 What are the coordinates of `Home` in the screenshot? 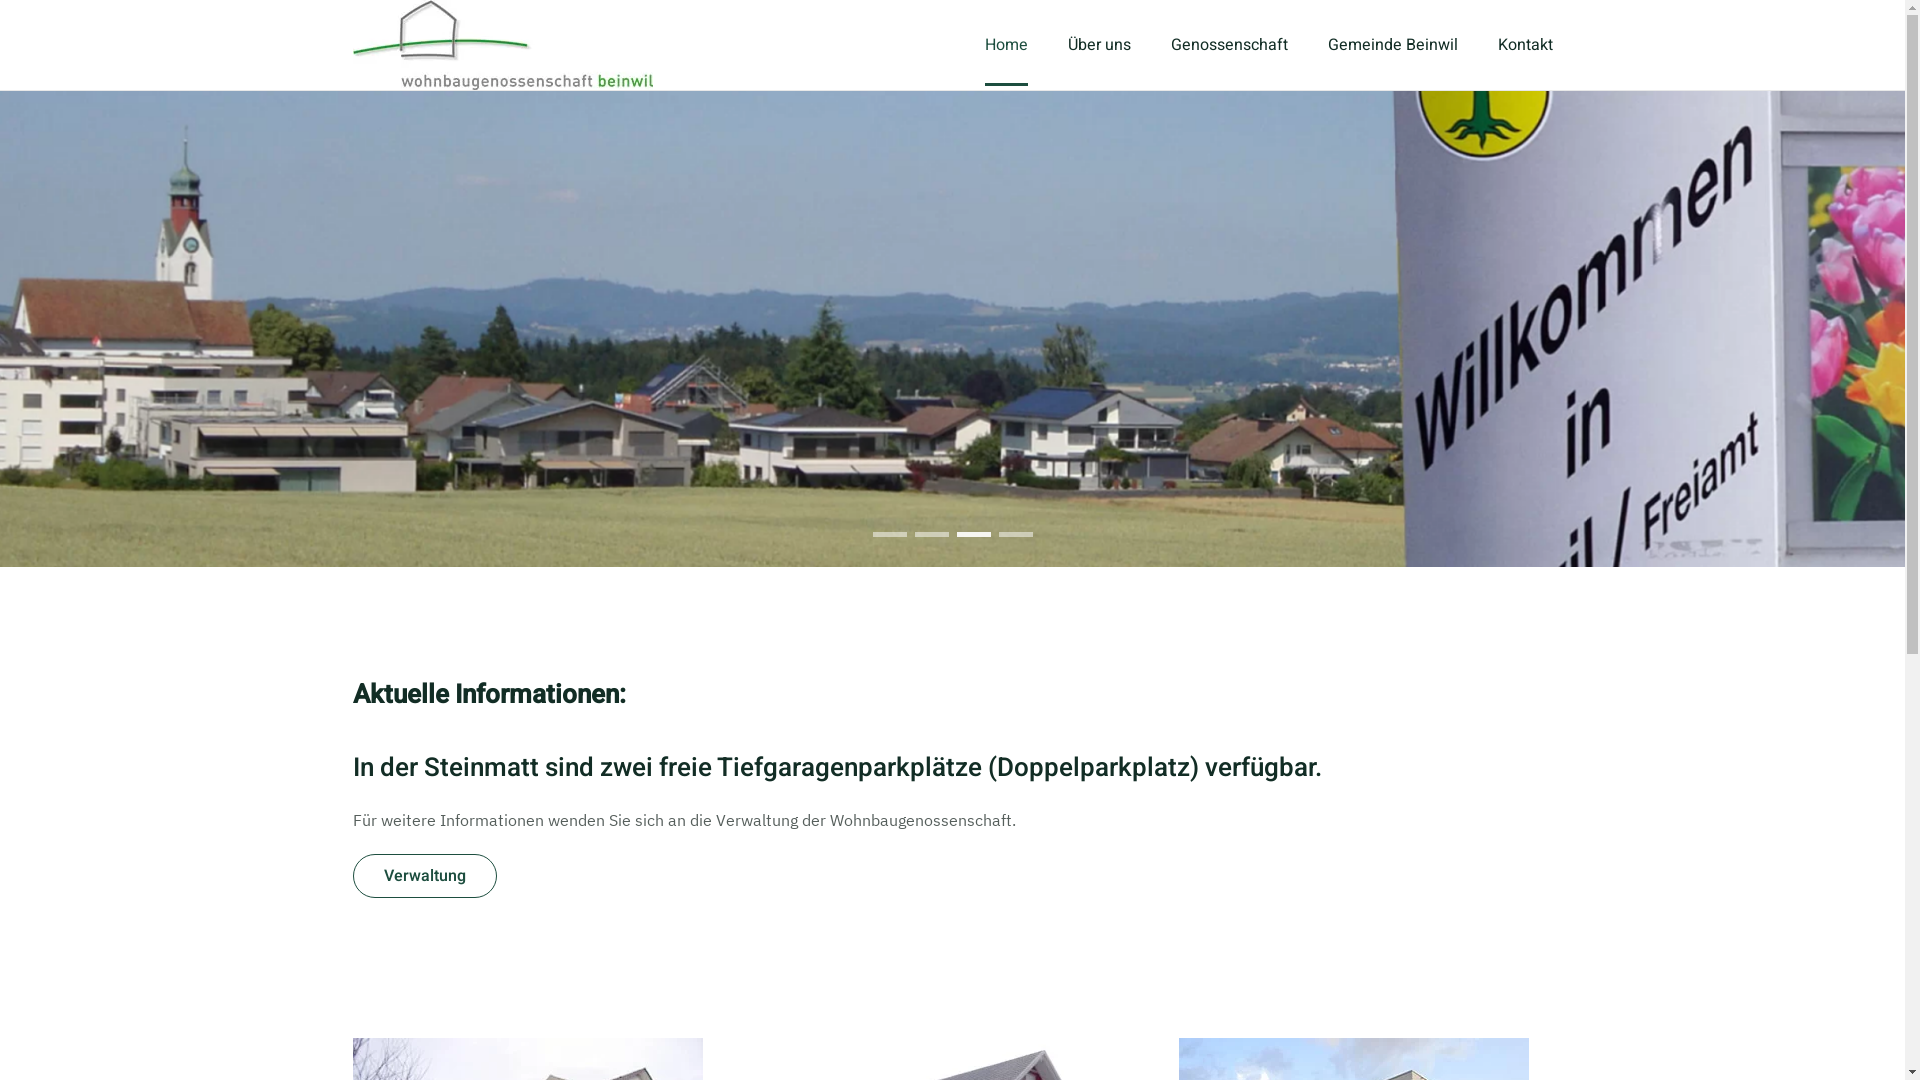 It's located at (1005, 45).